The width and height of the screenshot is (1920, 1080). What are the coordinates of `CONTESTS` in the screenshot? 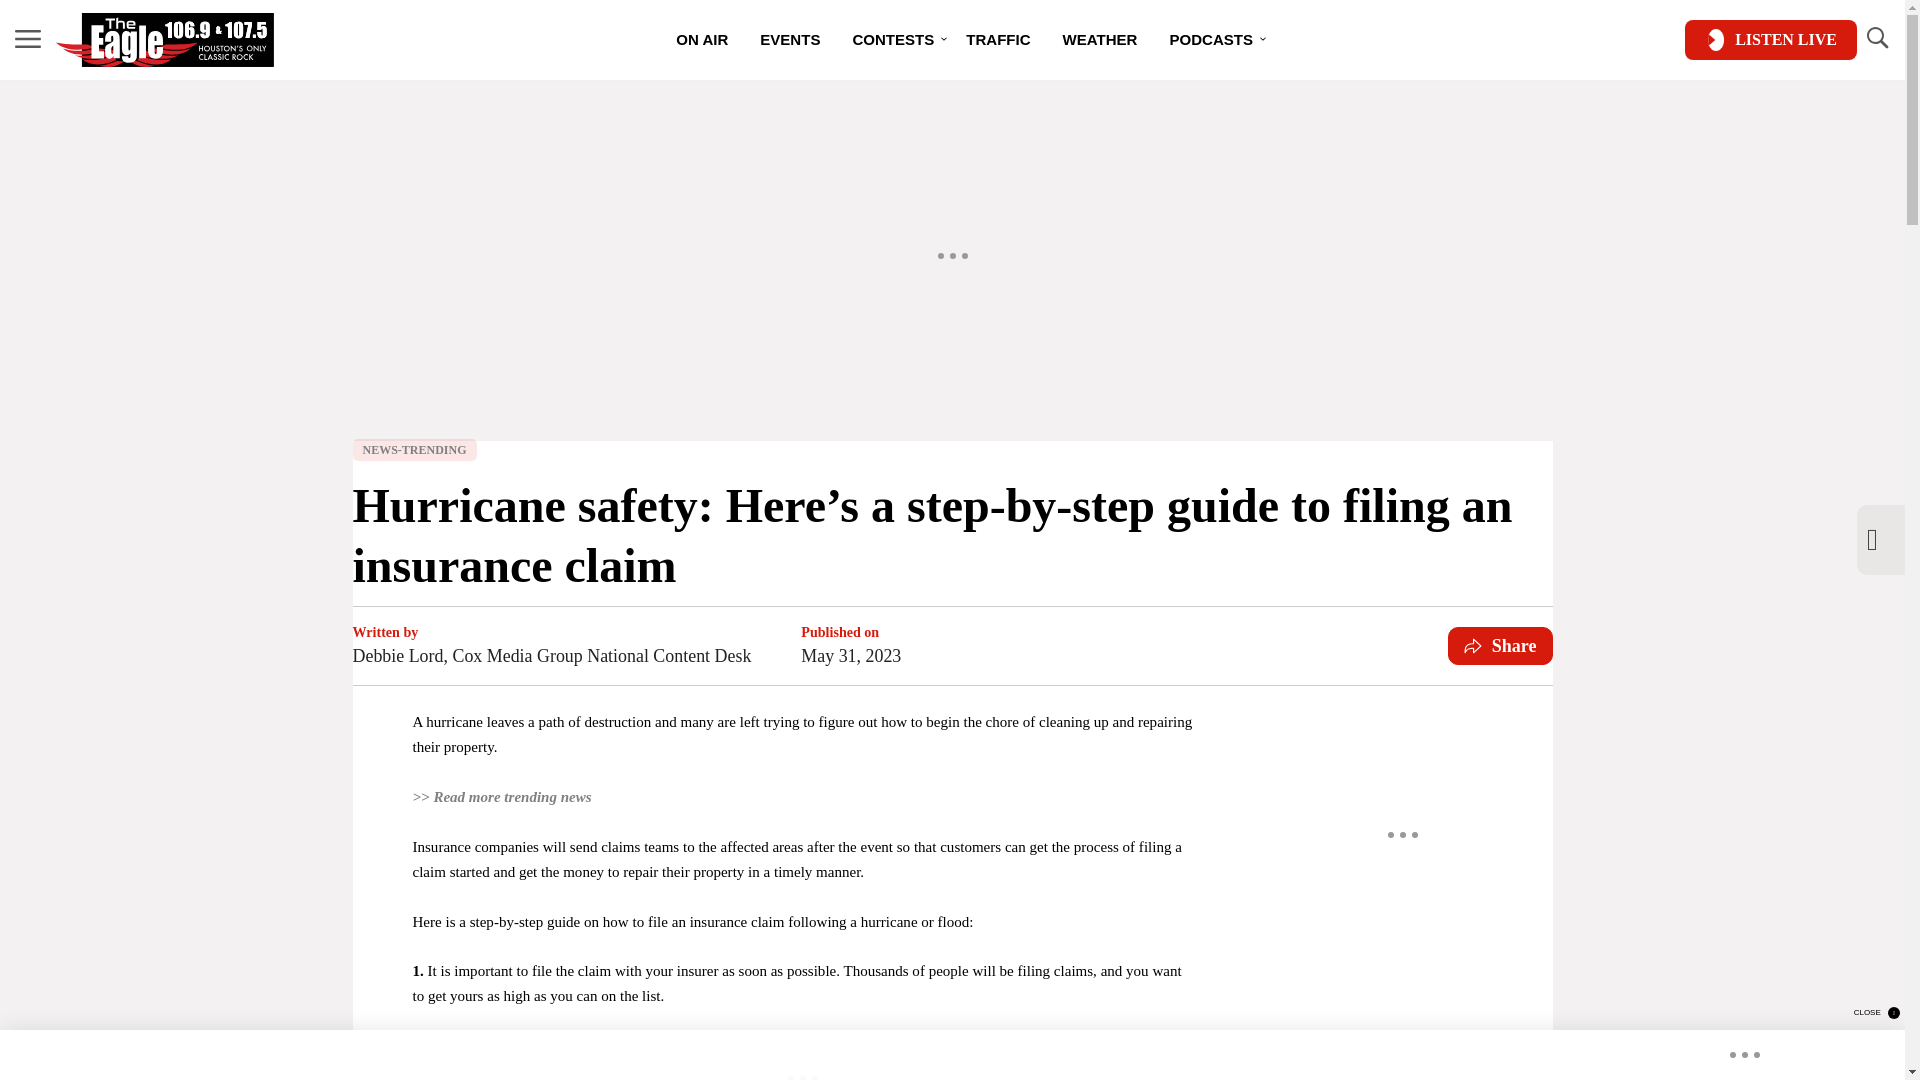 It's located at (892, 40).